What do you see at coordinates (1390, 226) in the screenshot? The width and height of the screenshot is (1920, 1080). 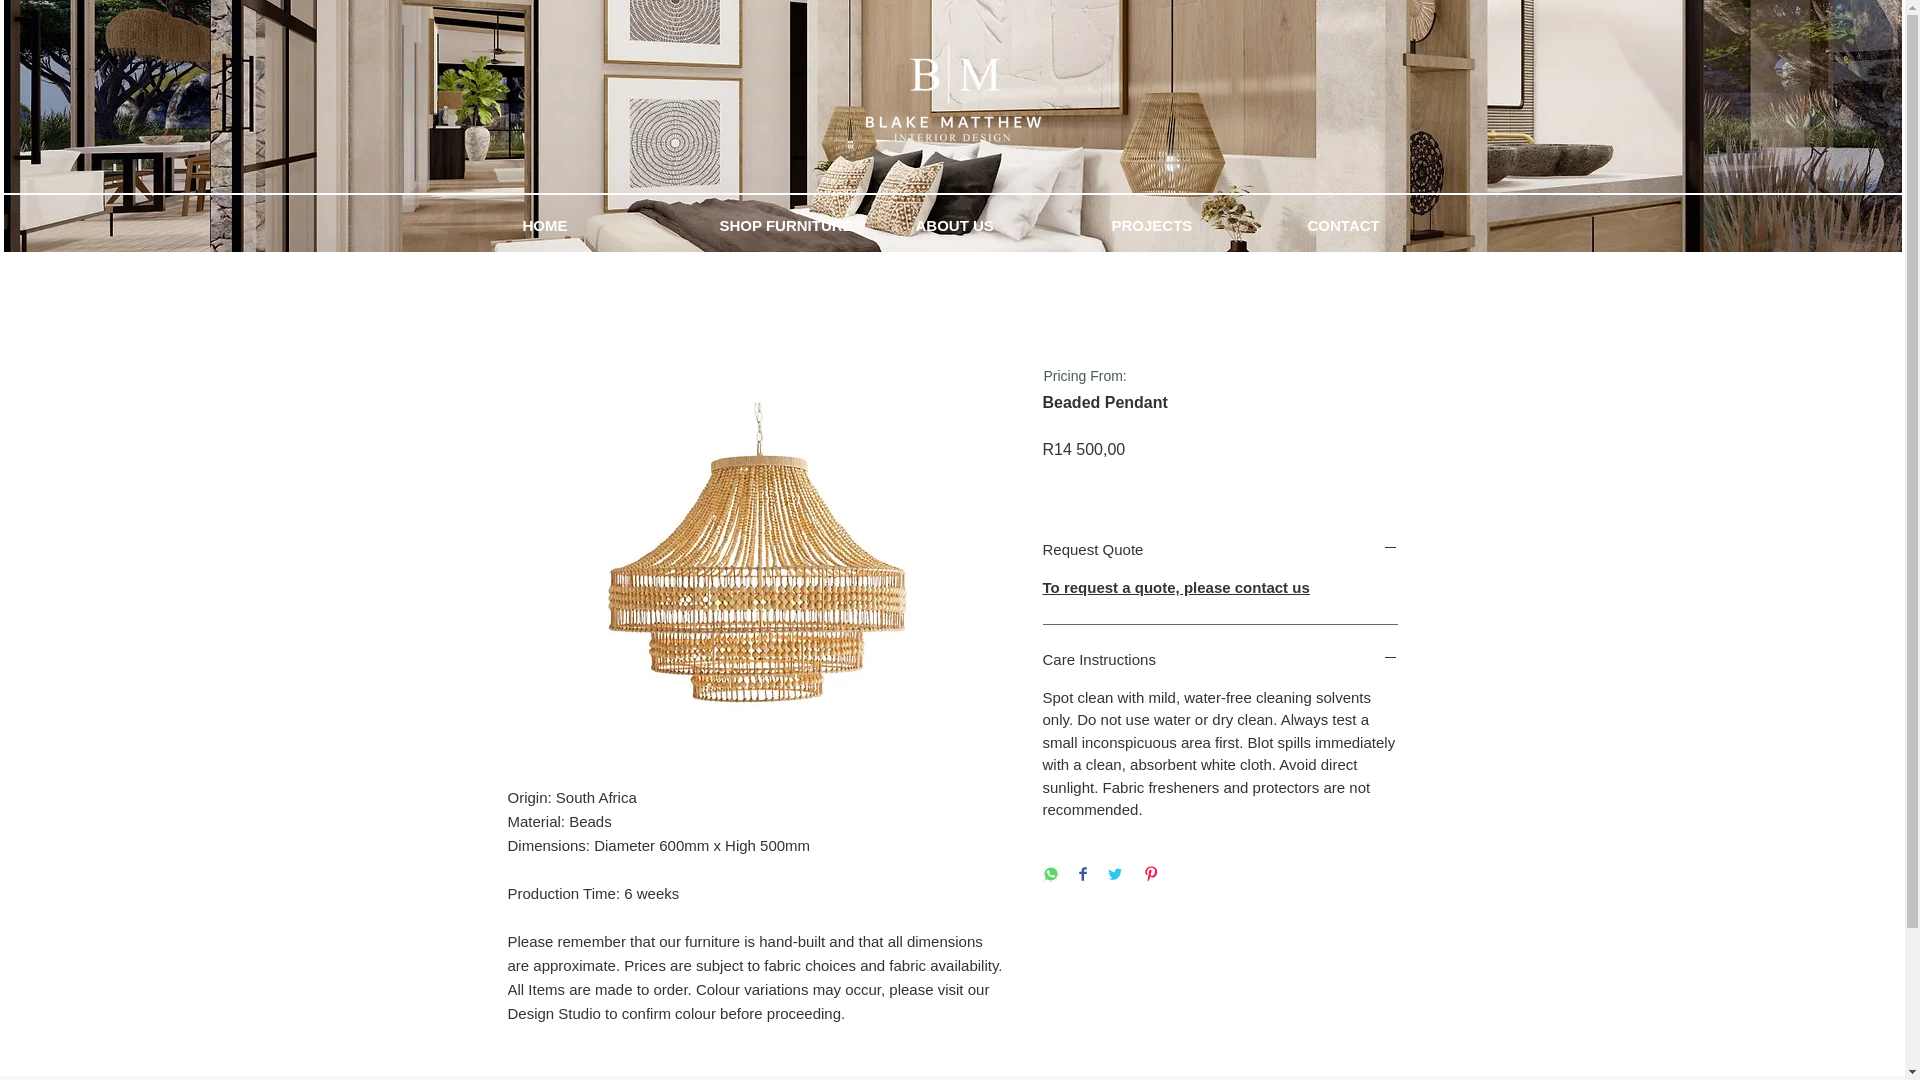 I see `CONTACT` at bounding box center [1390, 226].